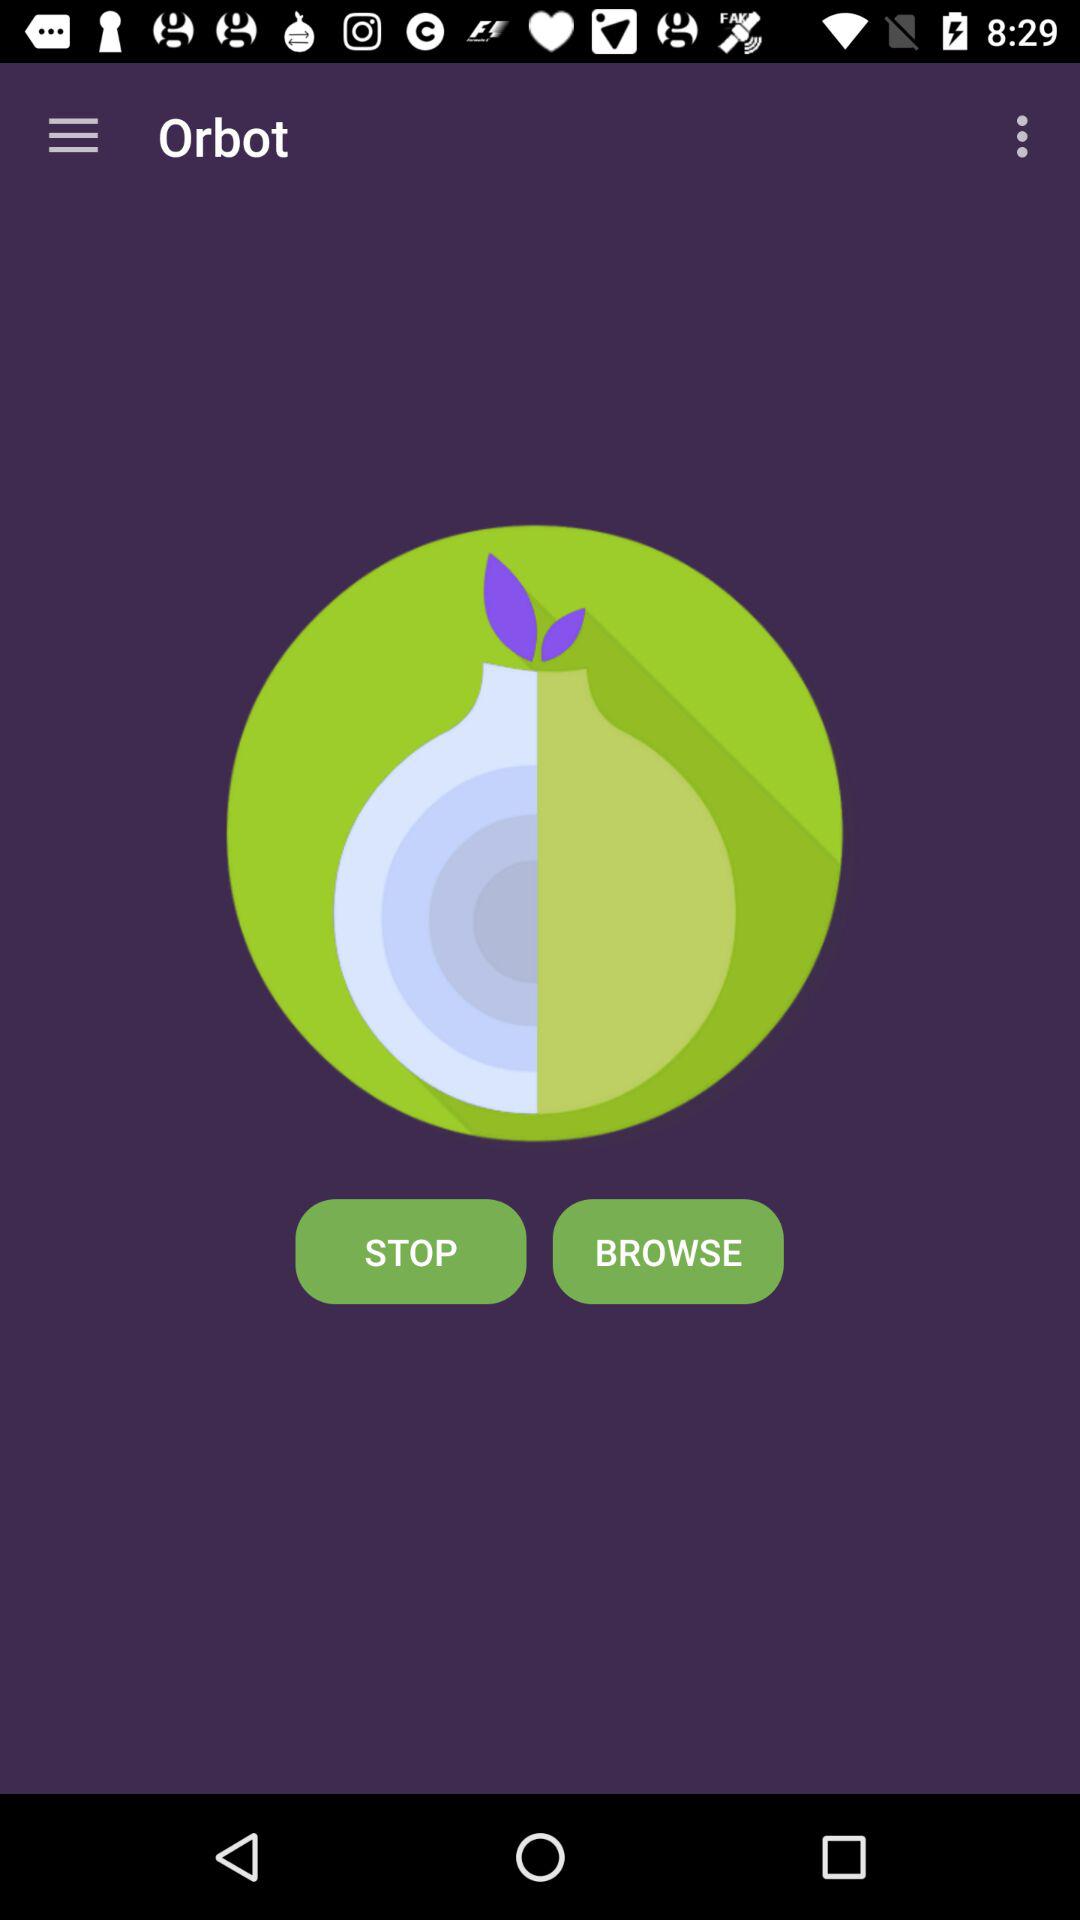 The height and width of the screenshot is (1920, 1080). I want to click on open icon to the right of orbot item, so click(1028, 136).